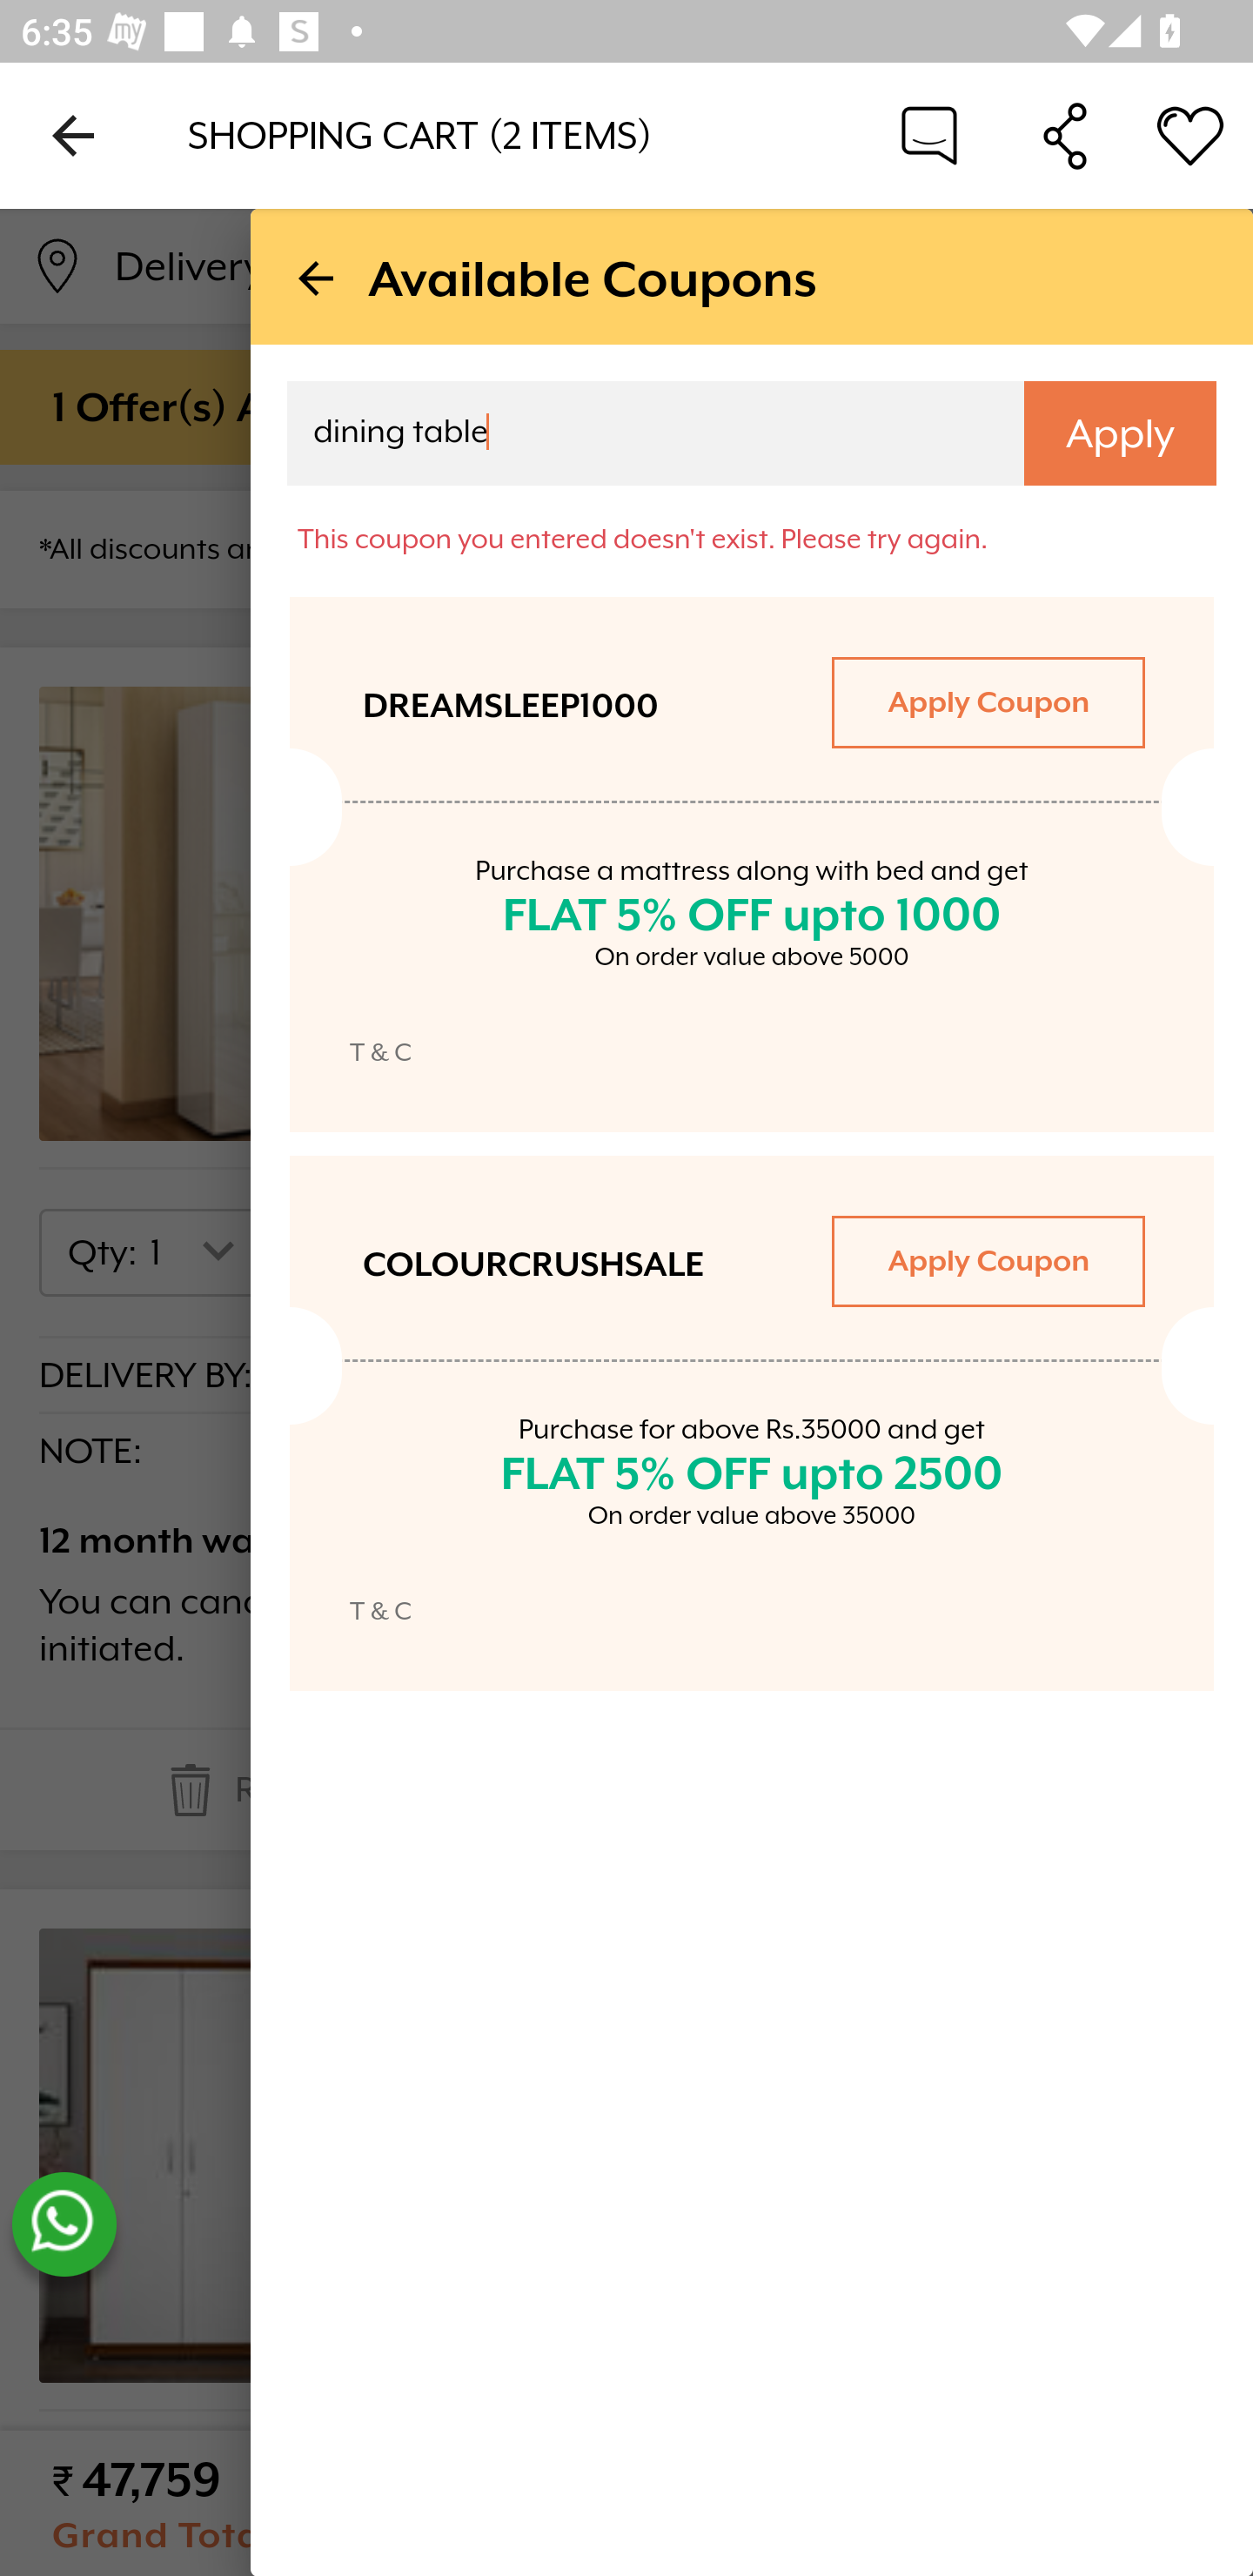 This screenshot has height=2576, width=1253. Describe the element at coordinates (929, 134) in the screenshot. I see `Chat` at that location.